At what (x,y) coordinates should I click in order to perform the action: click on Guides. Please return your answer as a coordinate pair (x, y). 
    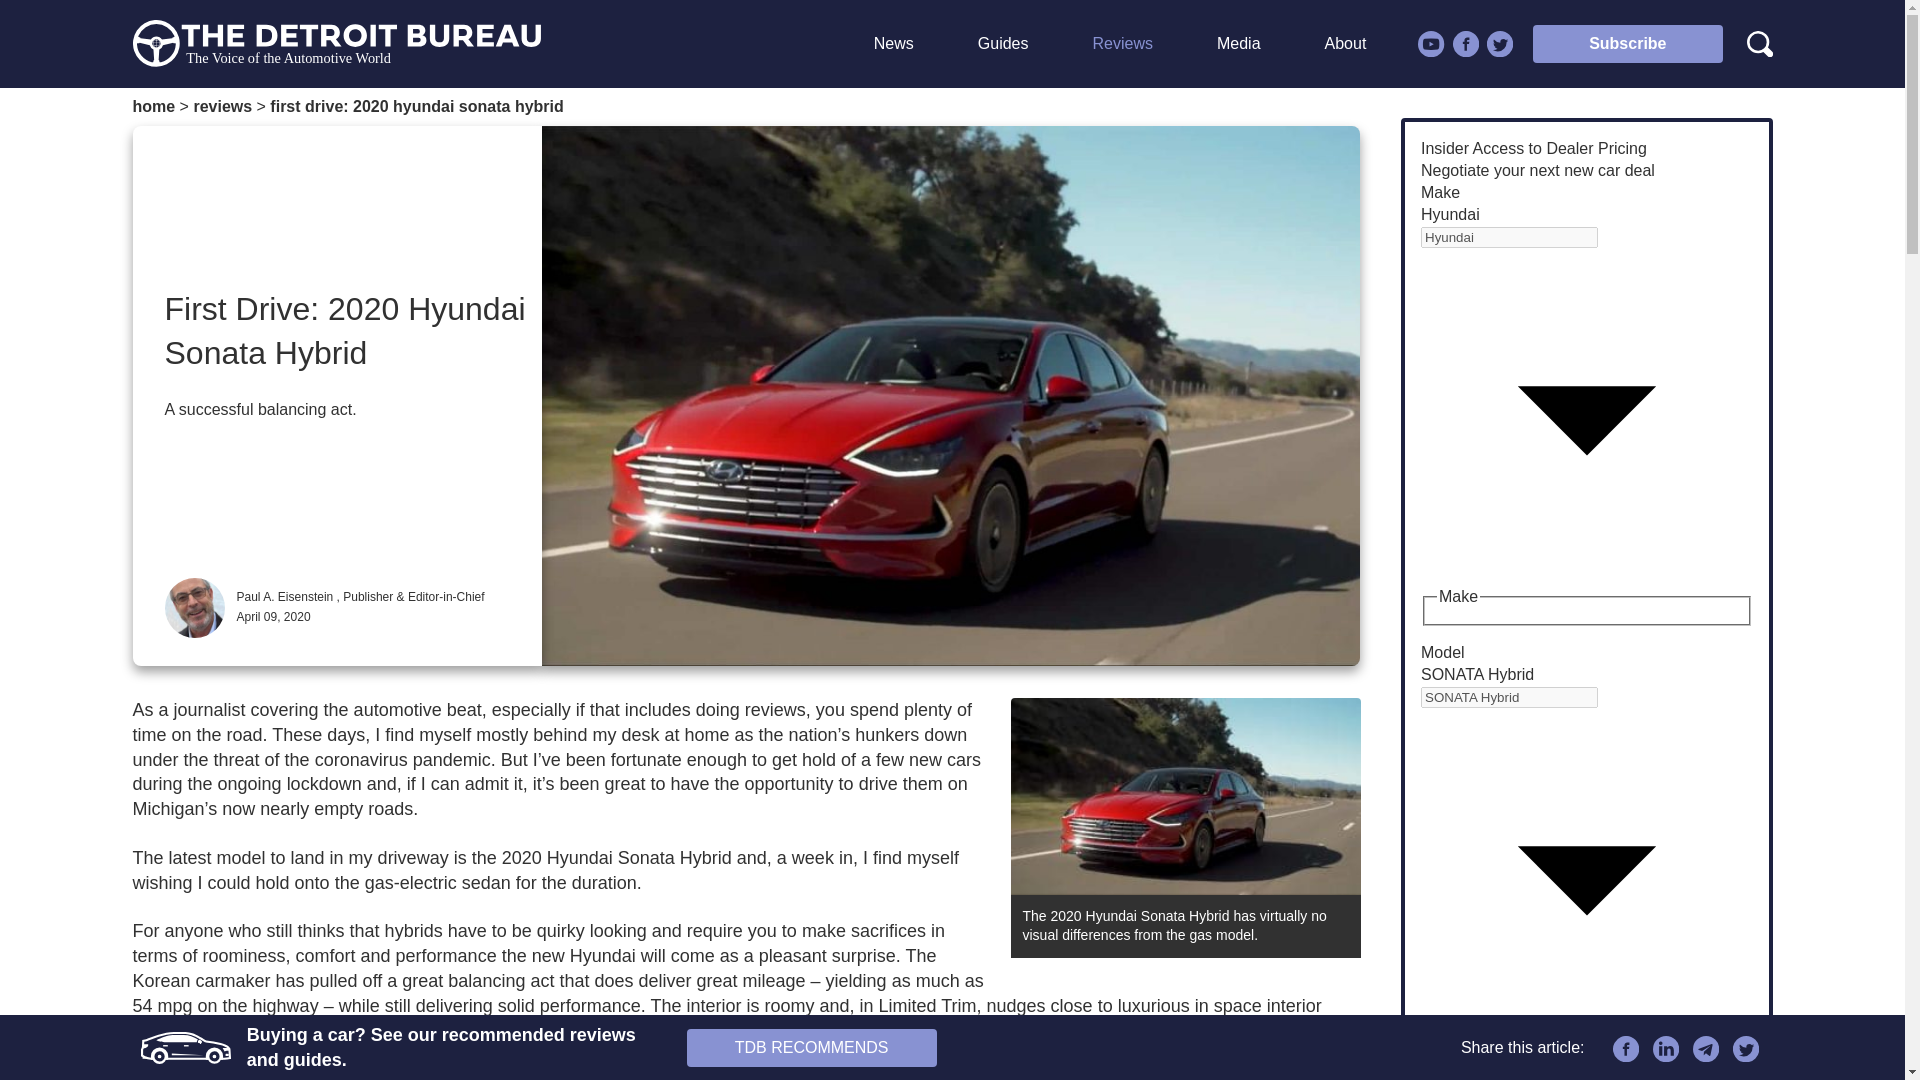
    Looking at the image, I should click on (1002, 44).